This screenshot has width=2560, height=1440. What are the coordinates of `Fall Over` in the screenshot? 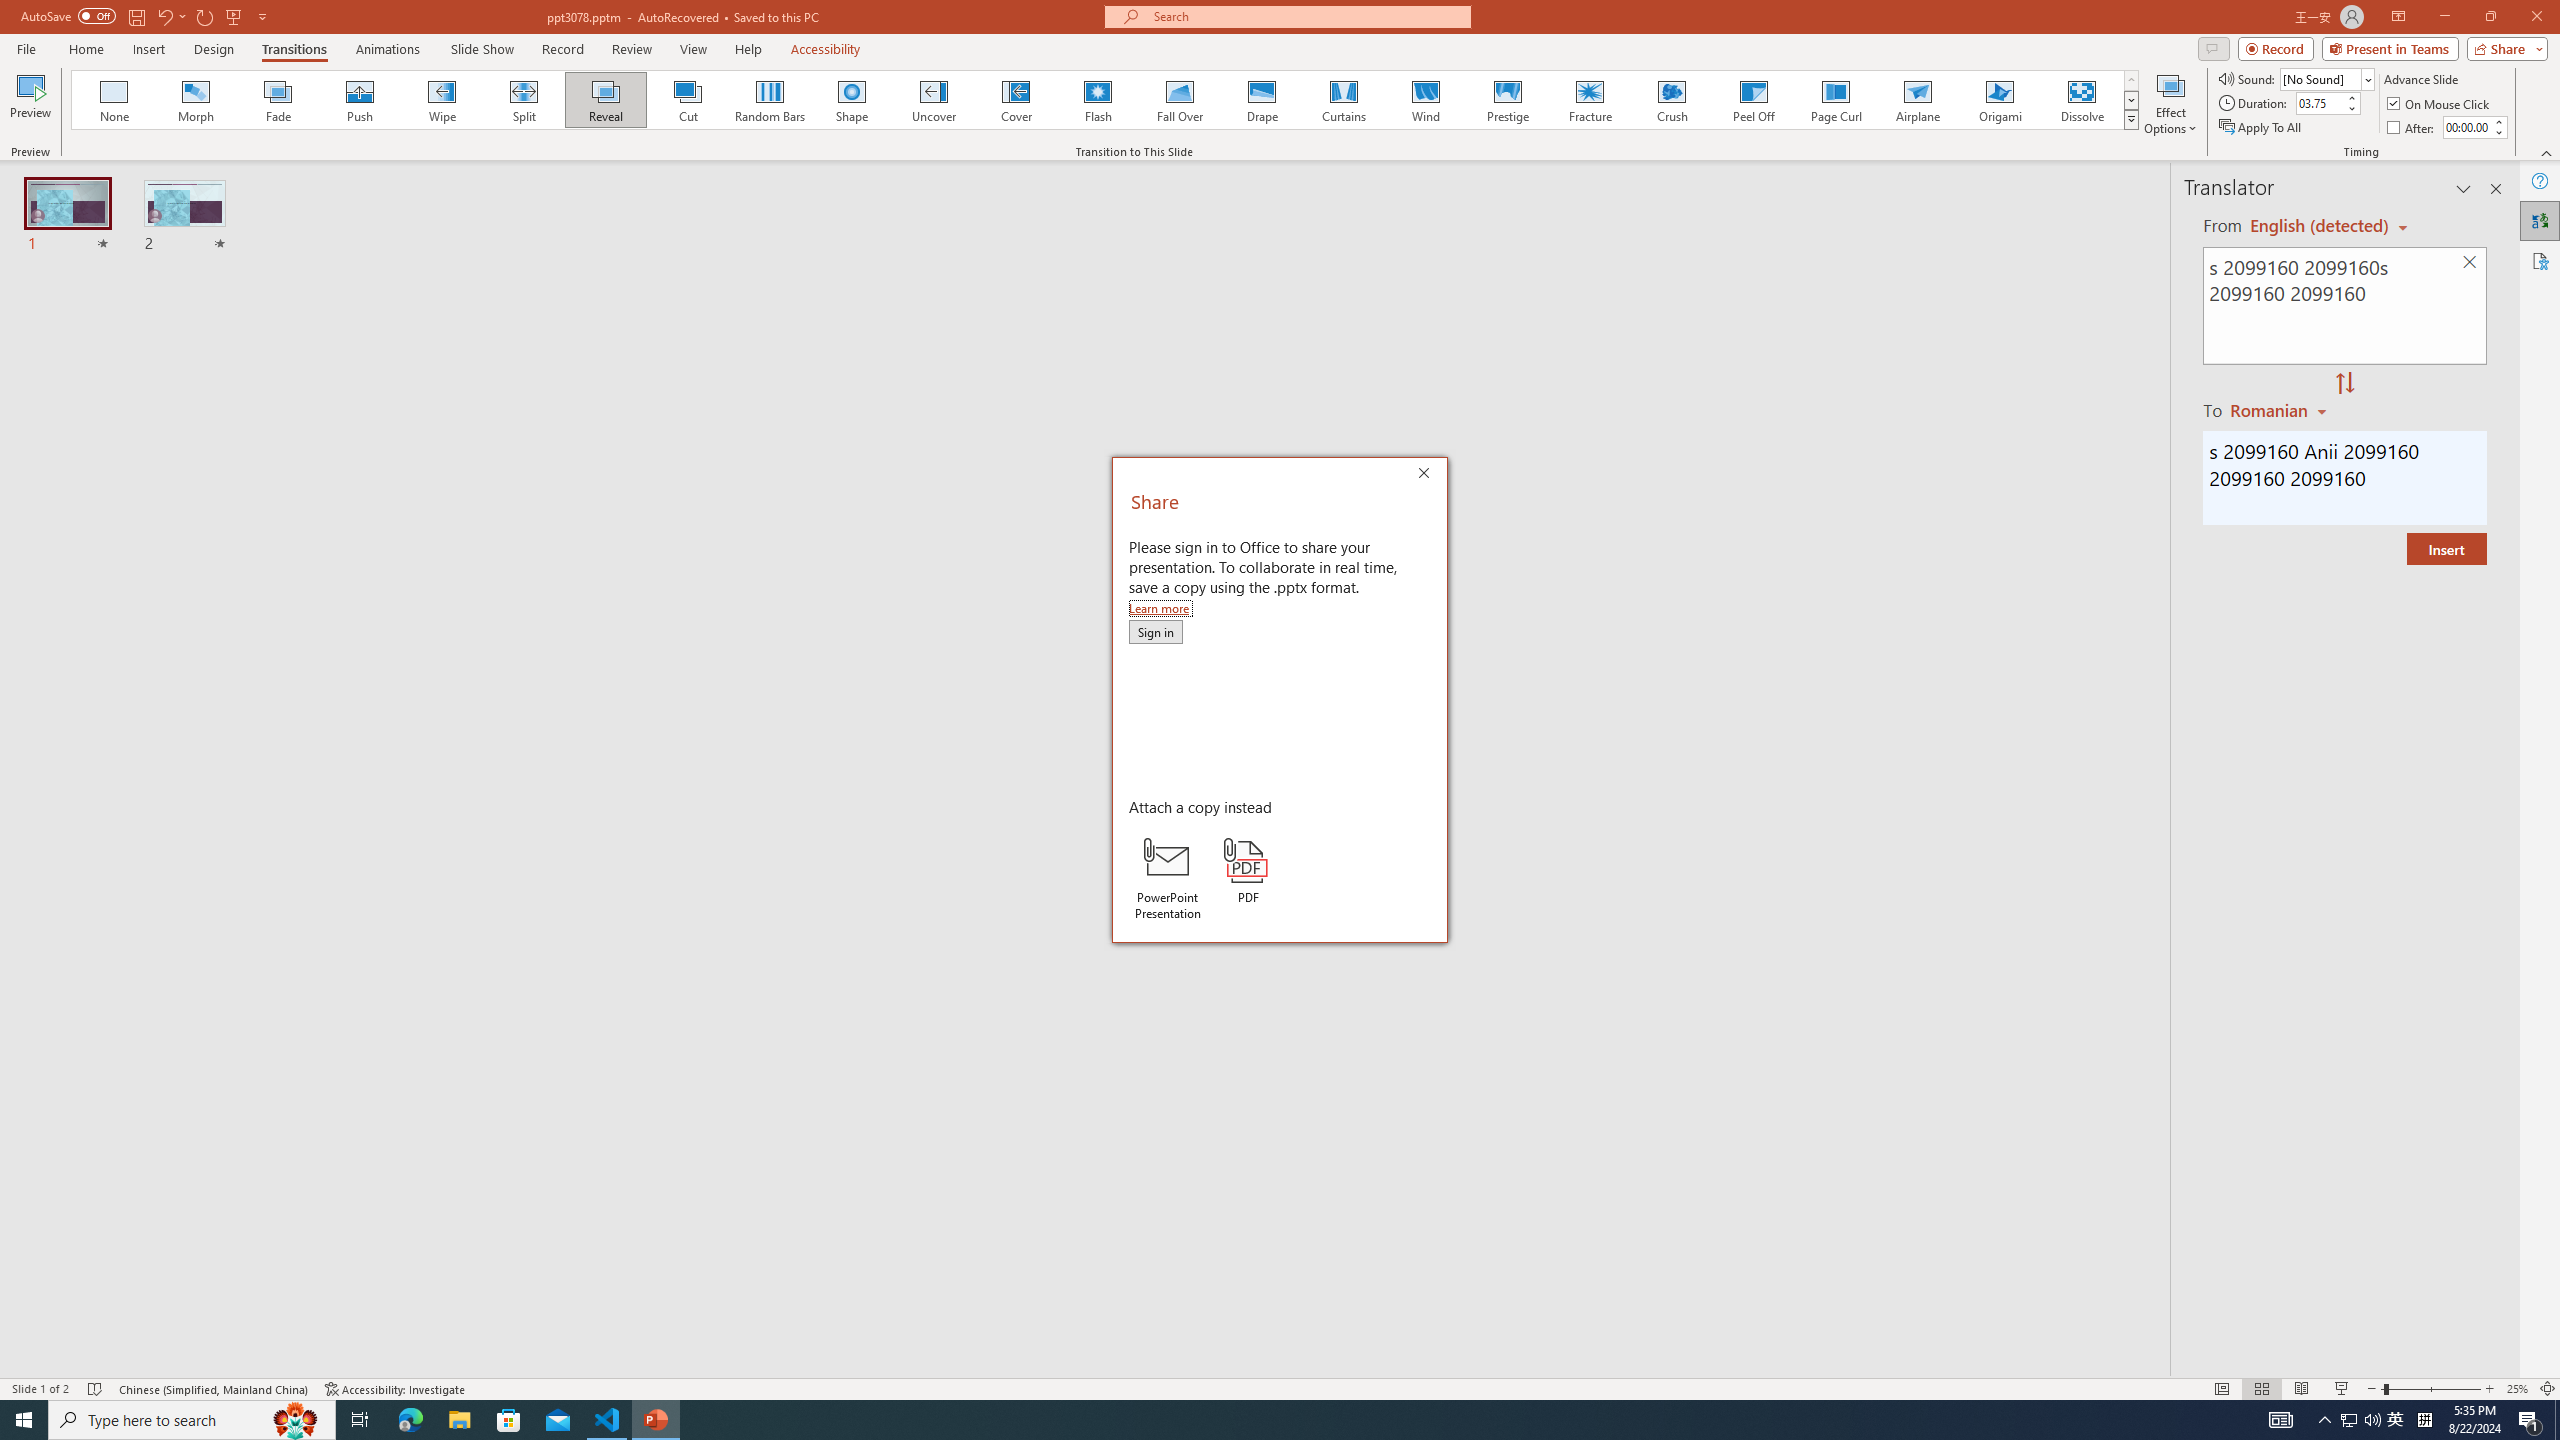 It's located at (1180, 100).